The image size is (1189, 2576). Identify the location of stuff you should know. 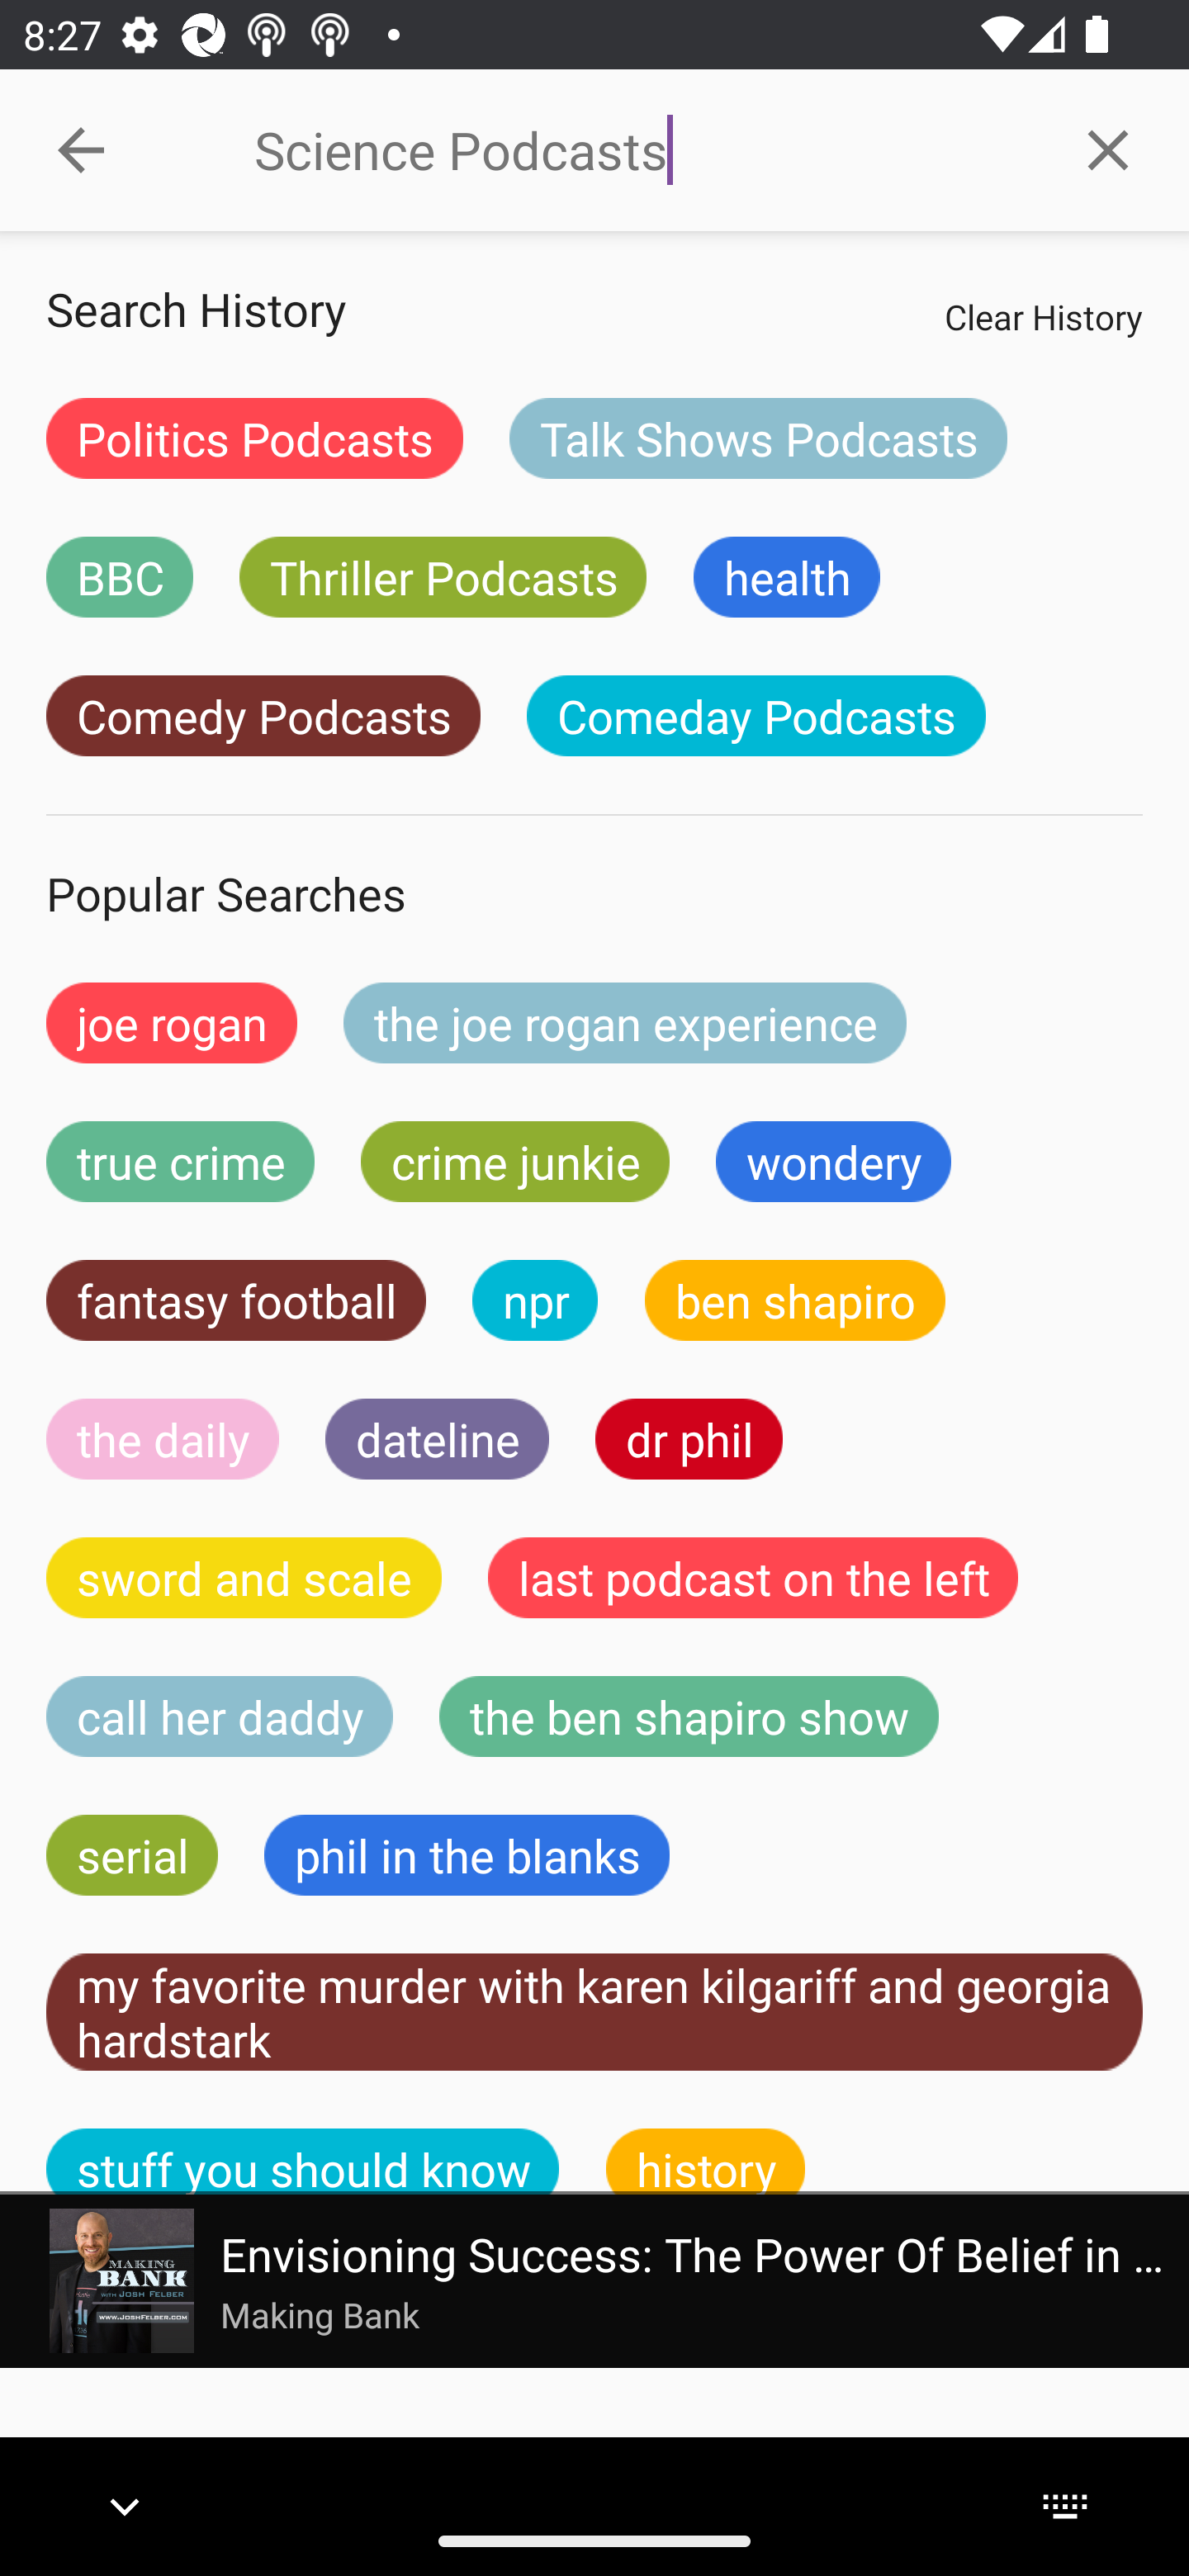
(303, 2162).